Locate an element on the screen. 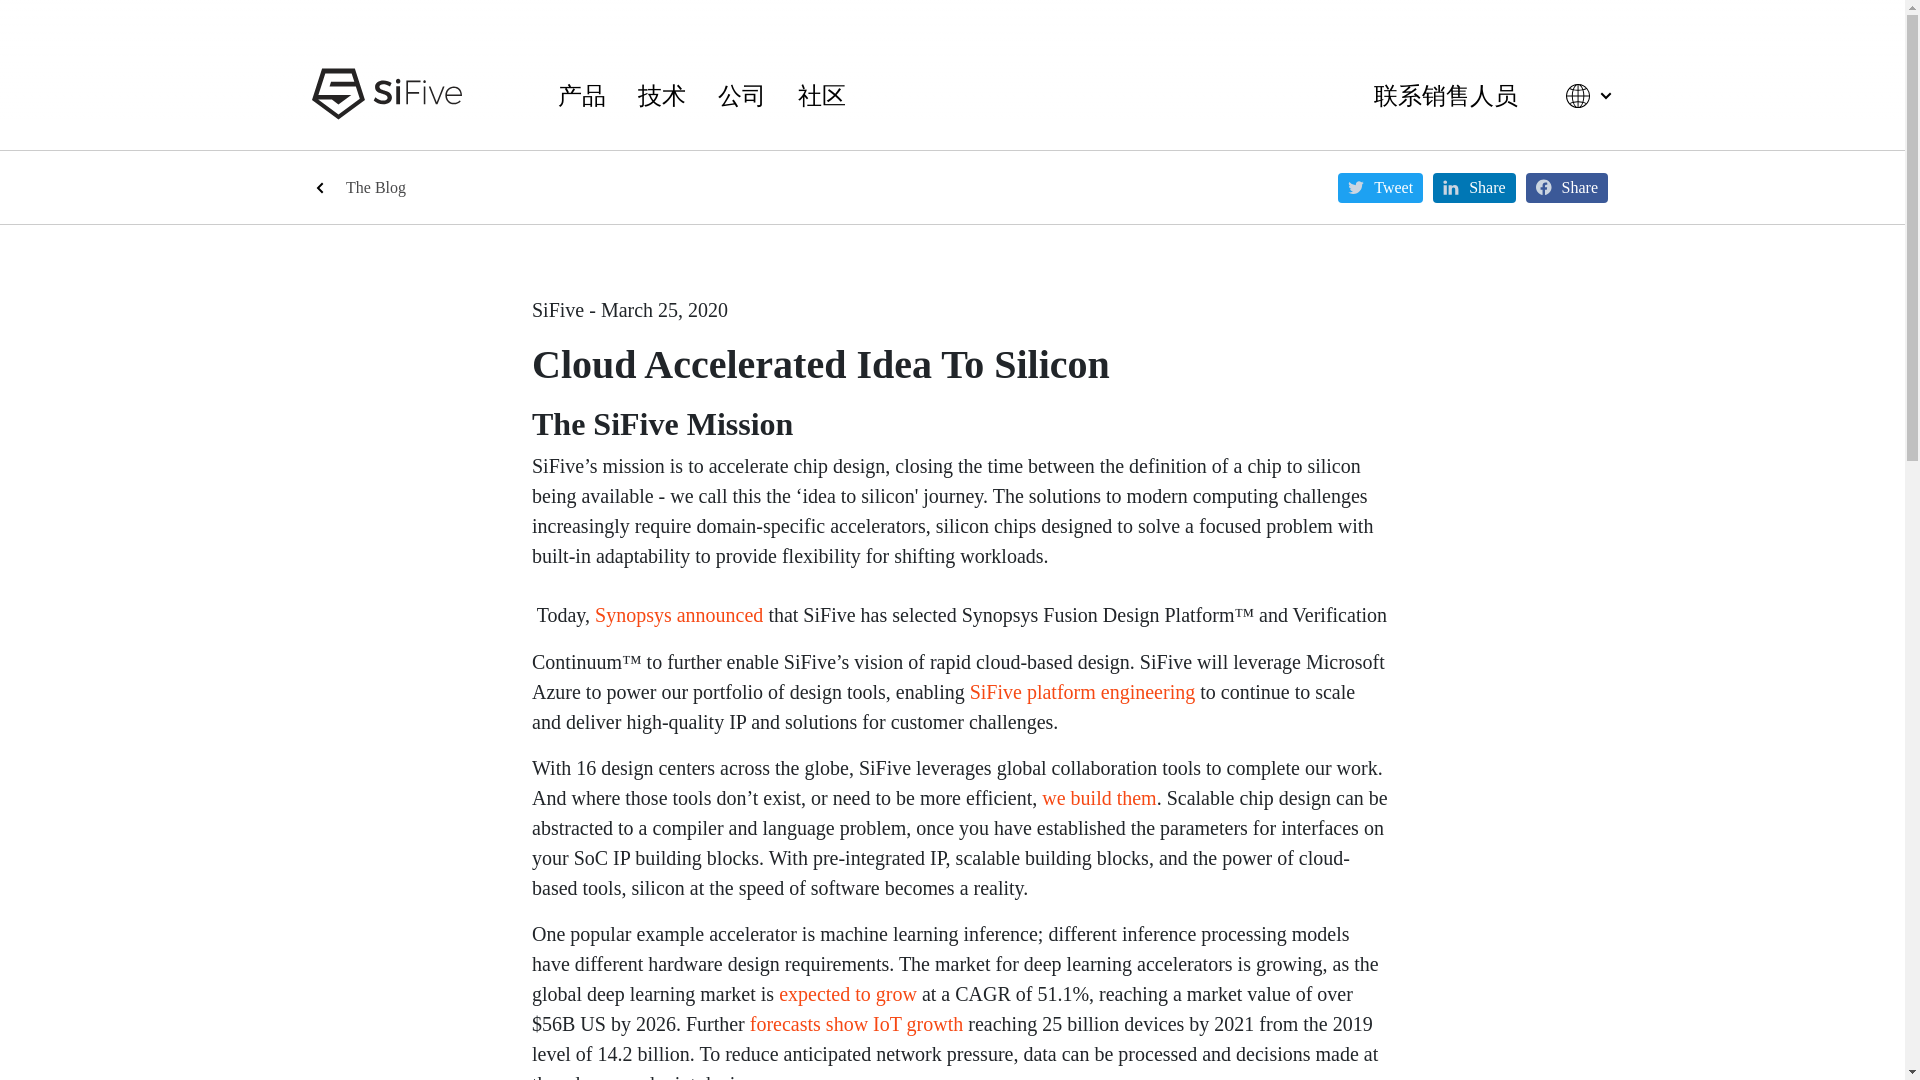  expected to grow is located at coordinates (848, 994).